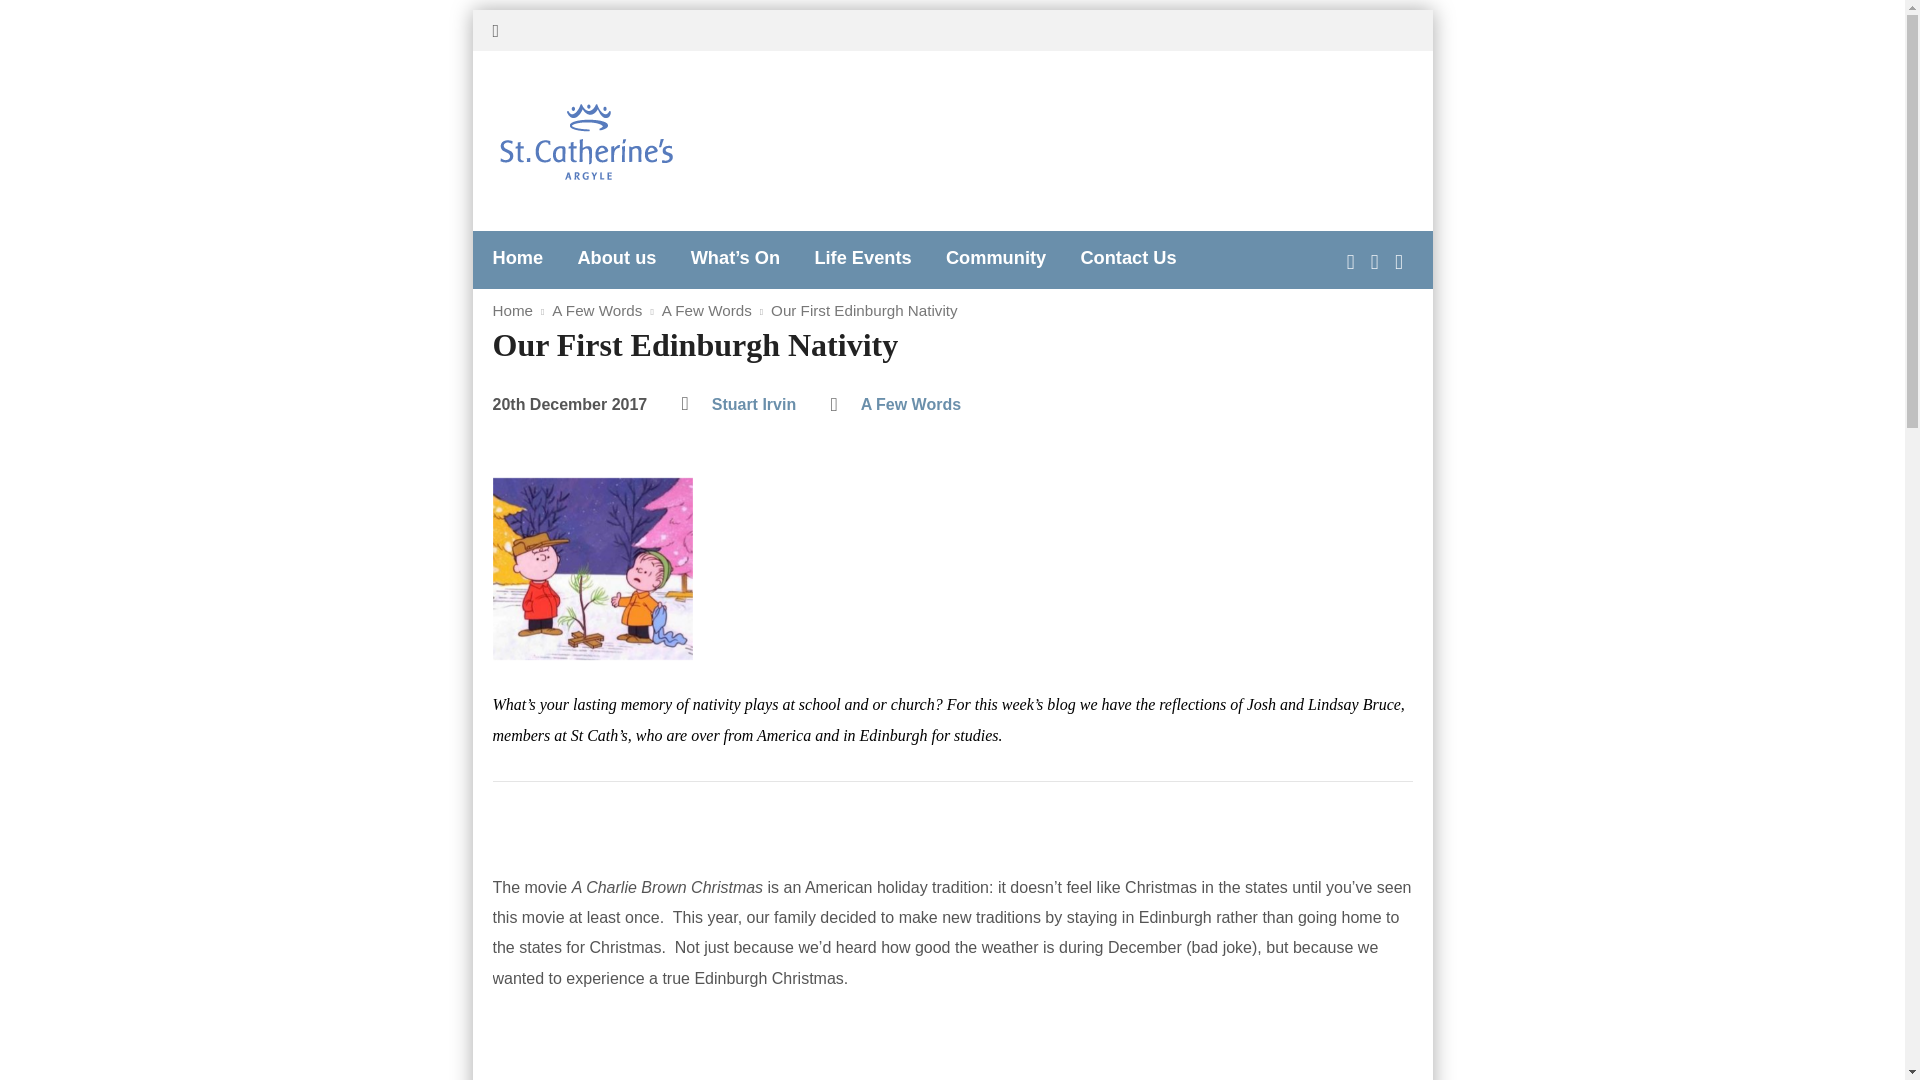 The width and height of the screenshot is (1920, 1080). I want to click on About us, so click(616, 258).